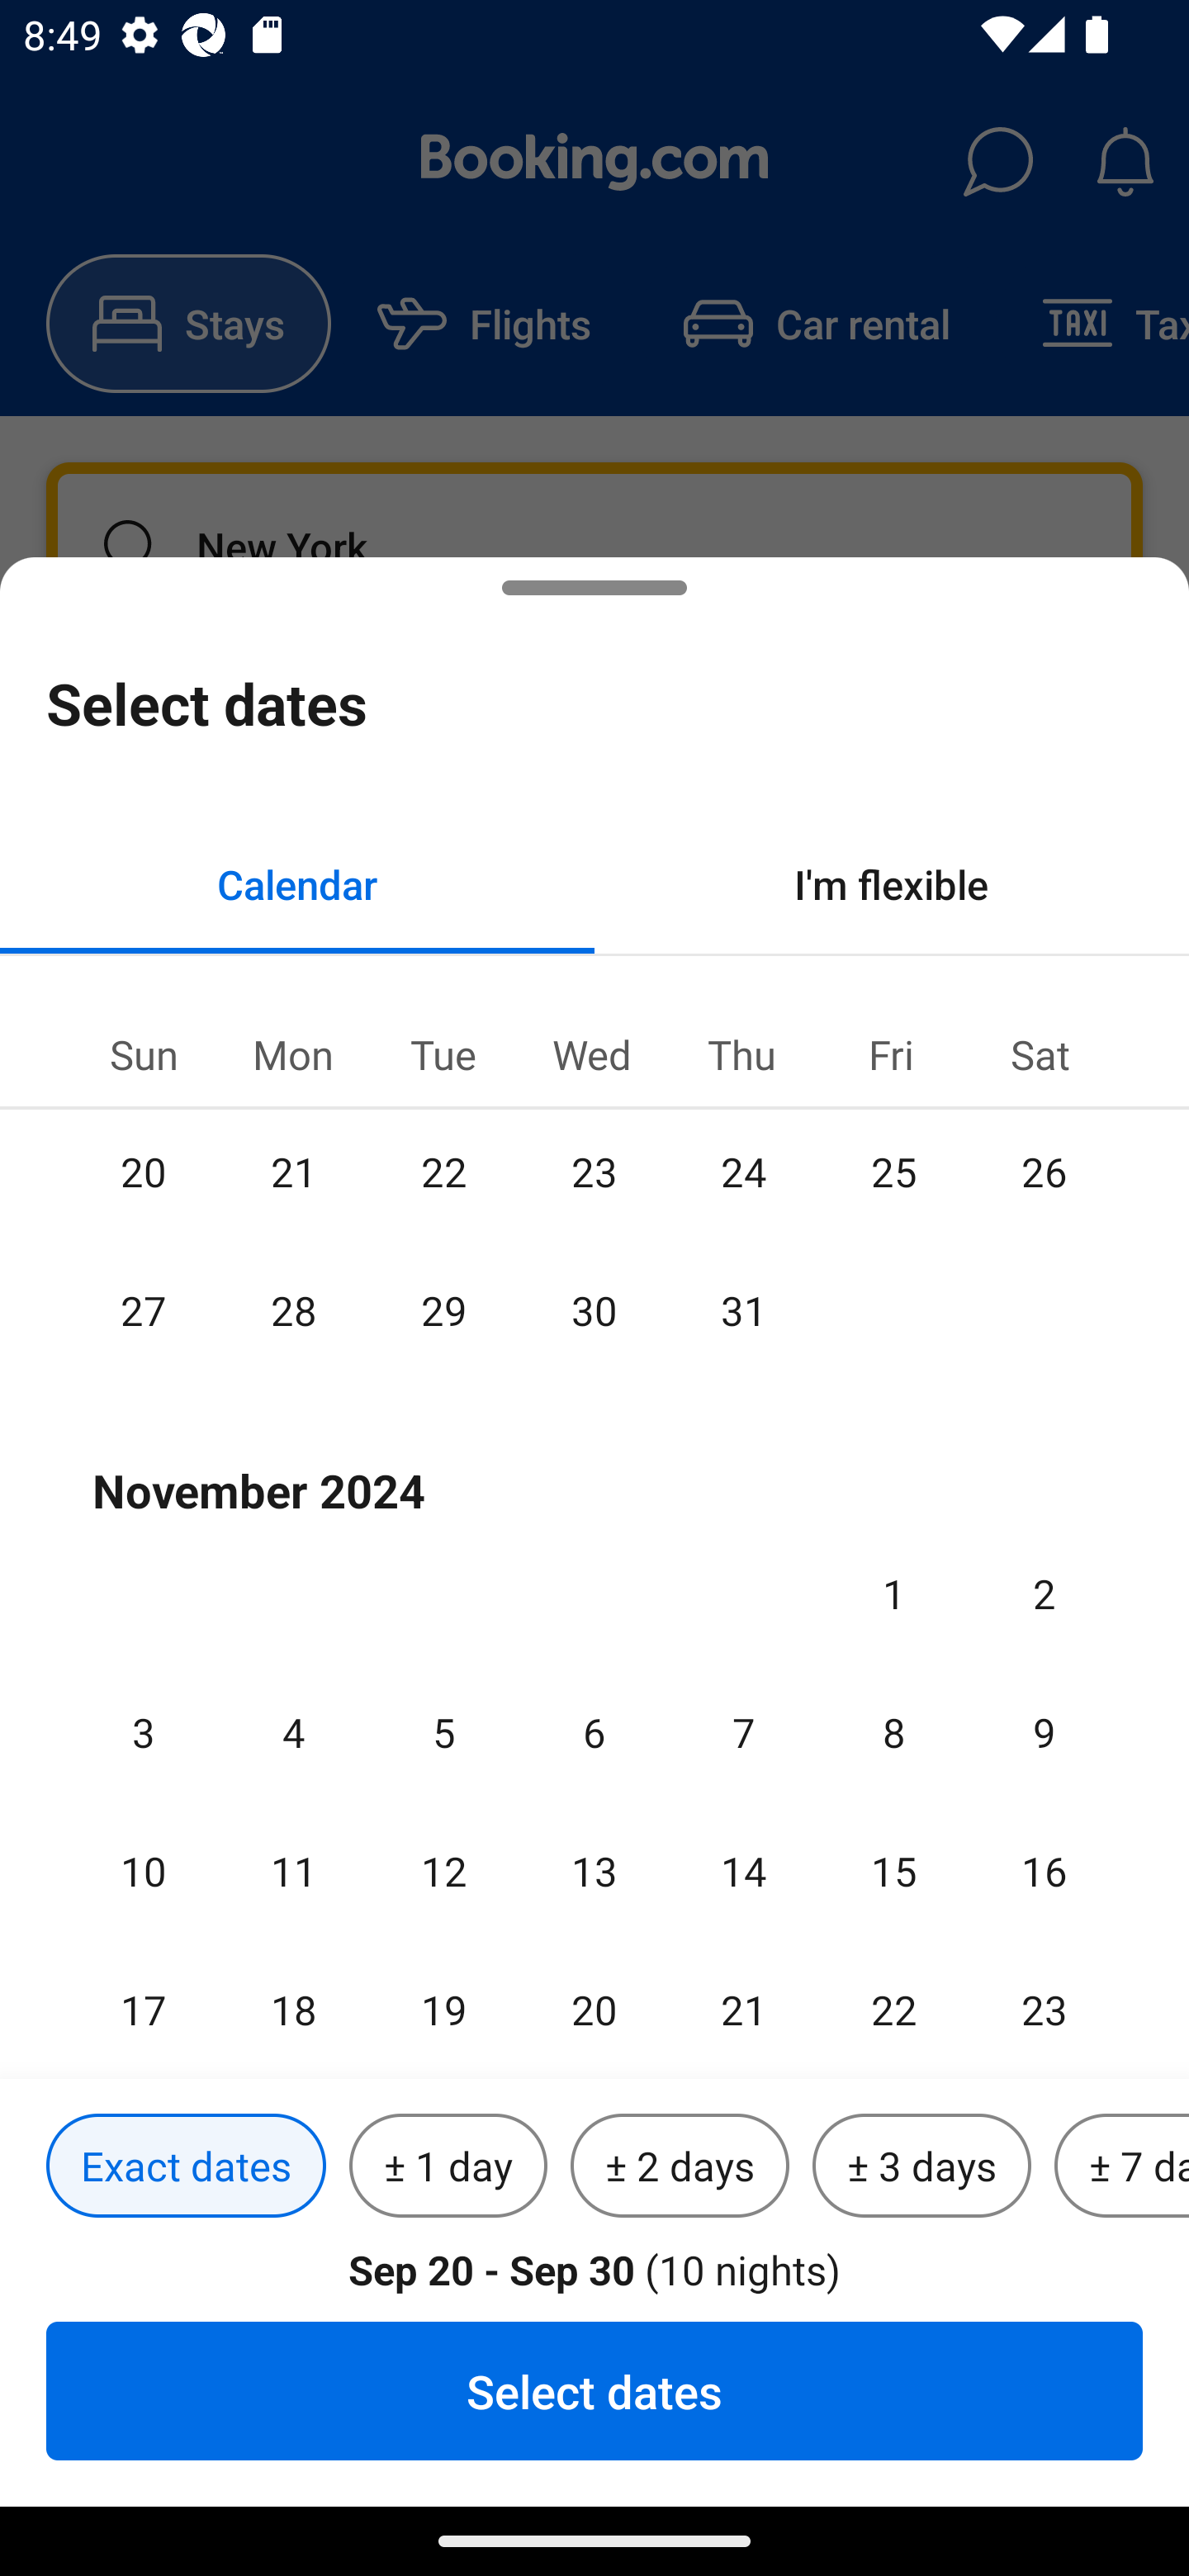 The image size is (1189, 2576). Describe the element at coordinates (1121, 2166) in the screenshot. I see `± 7 days` at that location.